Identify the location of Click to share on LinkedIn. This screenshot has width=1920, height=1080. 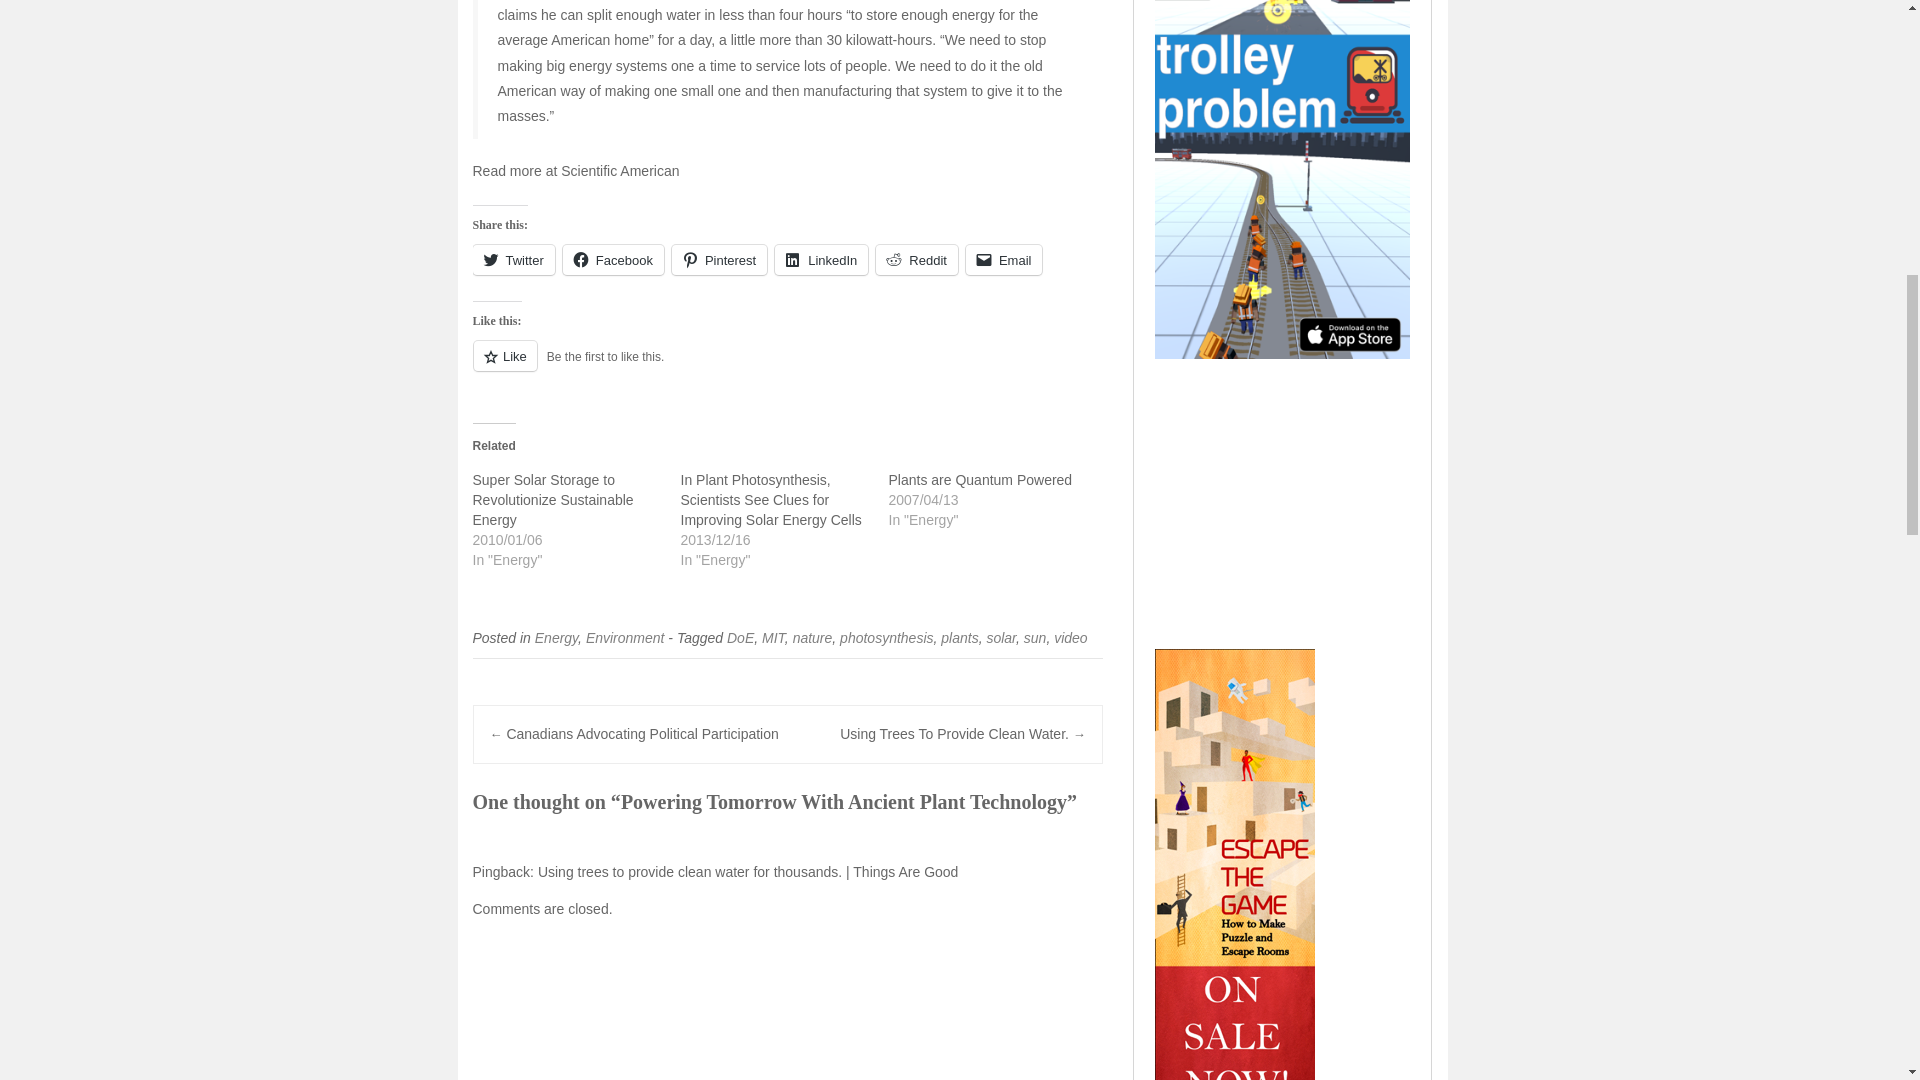
(821, 260).